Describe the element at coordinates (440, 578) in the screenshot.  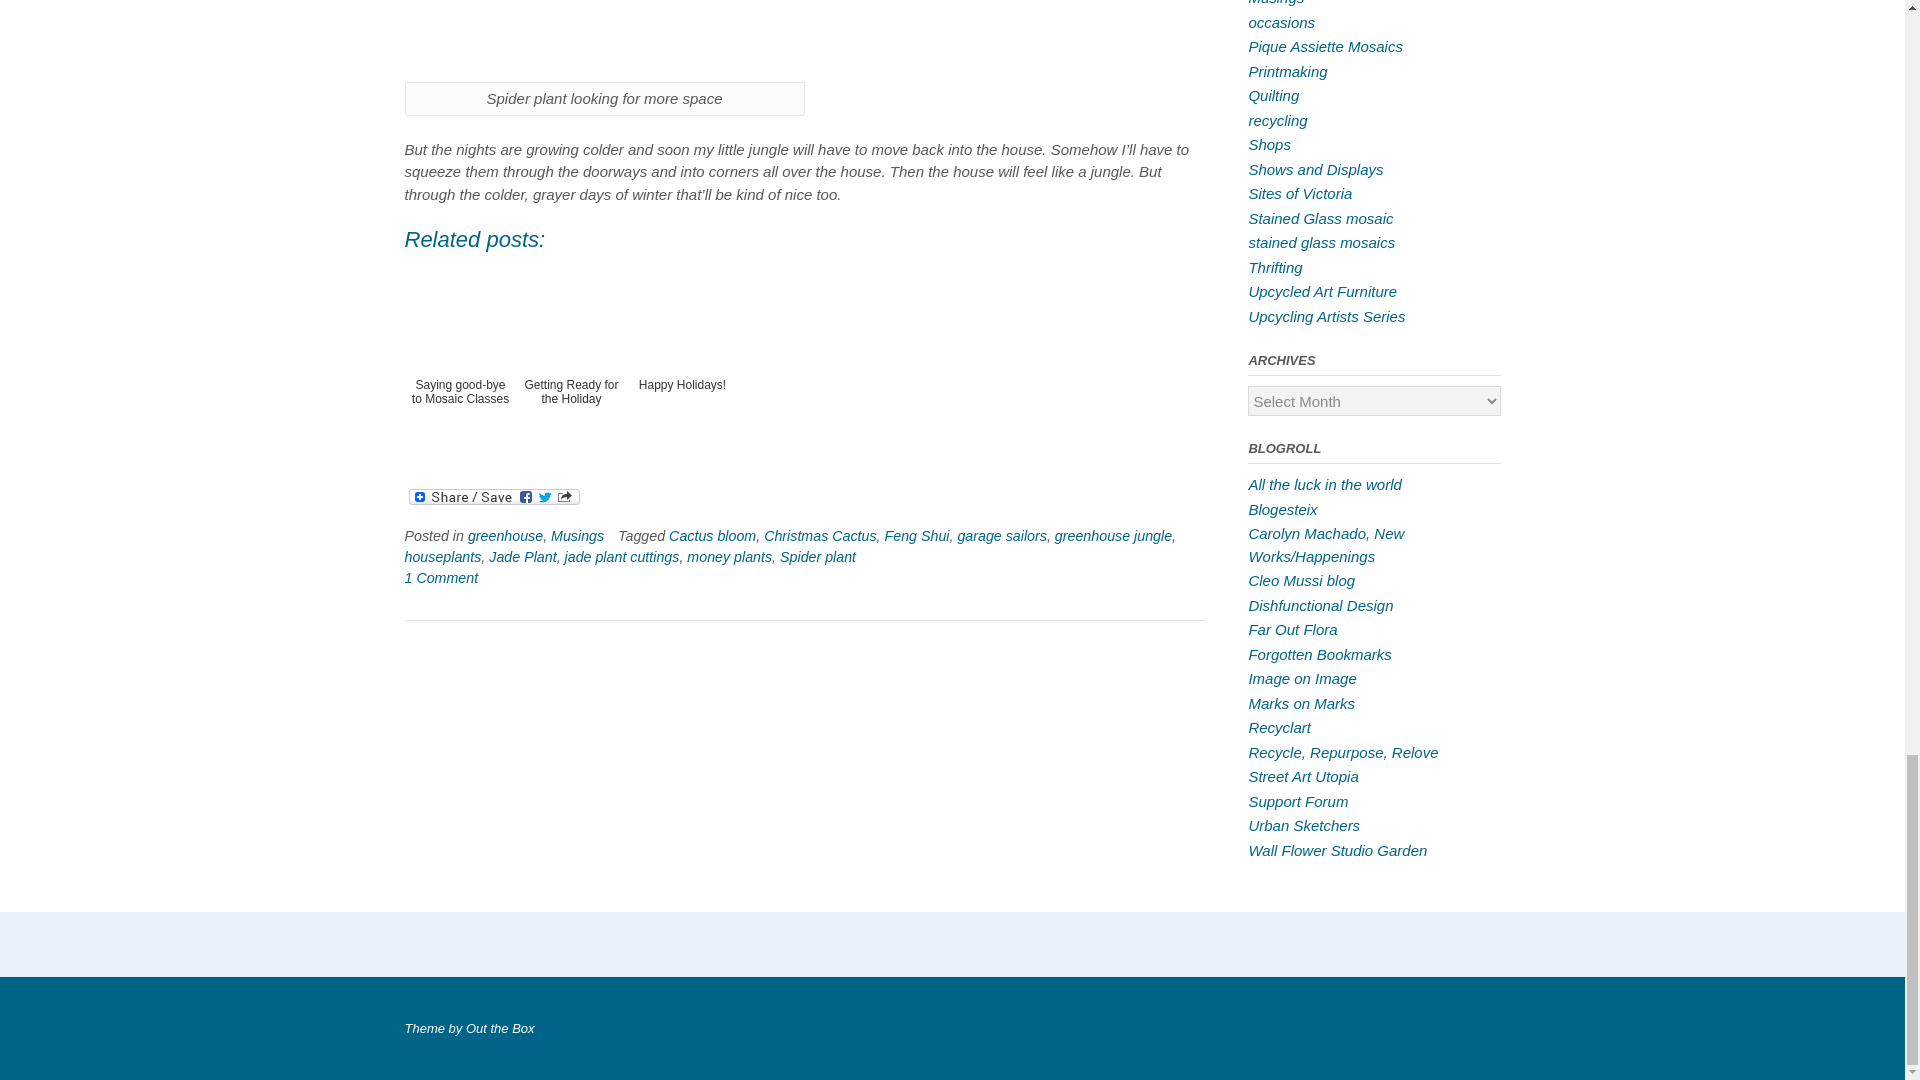
I see `1 Comment` at that location.